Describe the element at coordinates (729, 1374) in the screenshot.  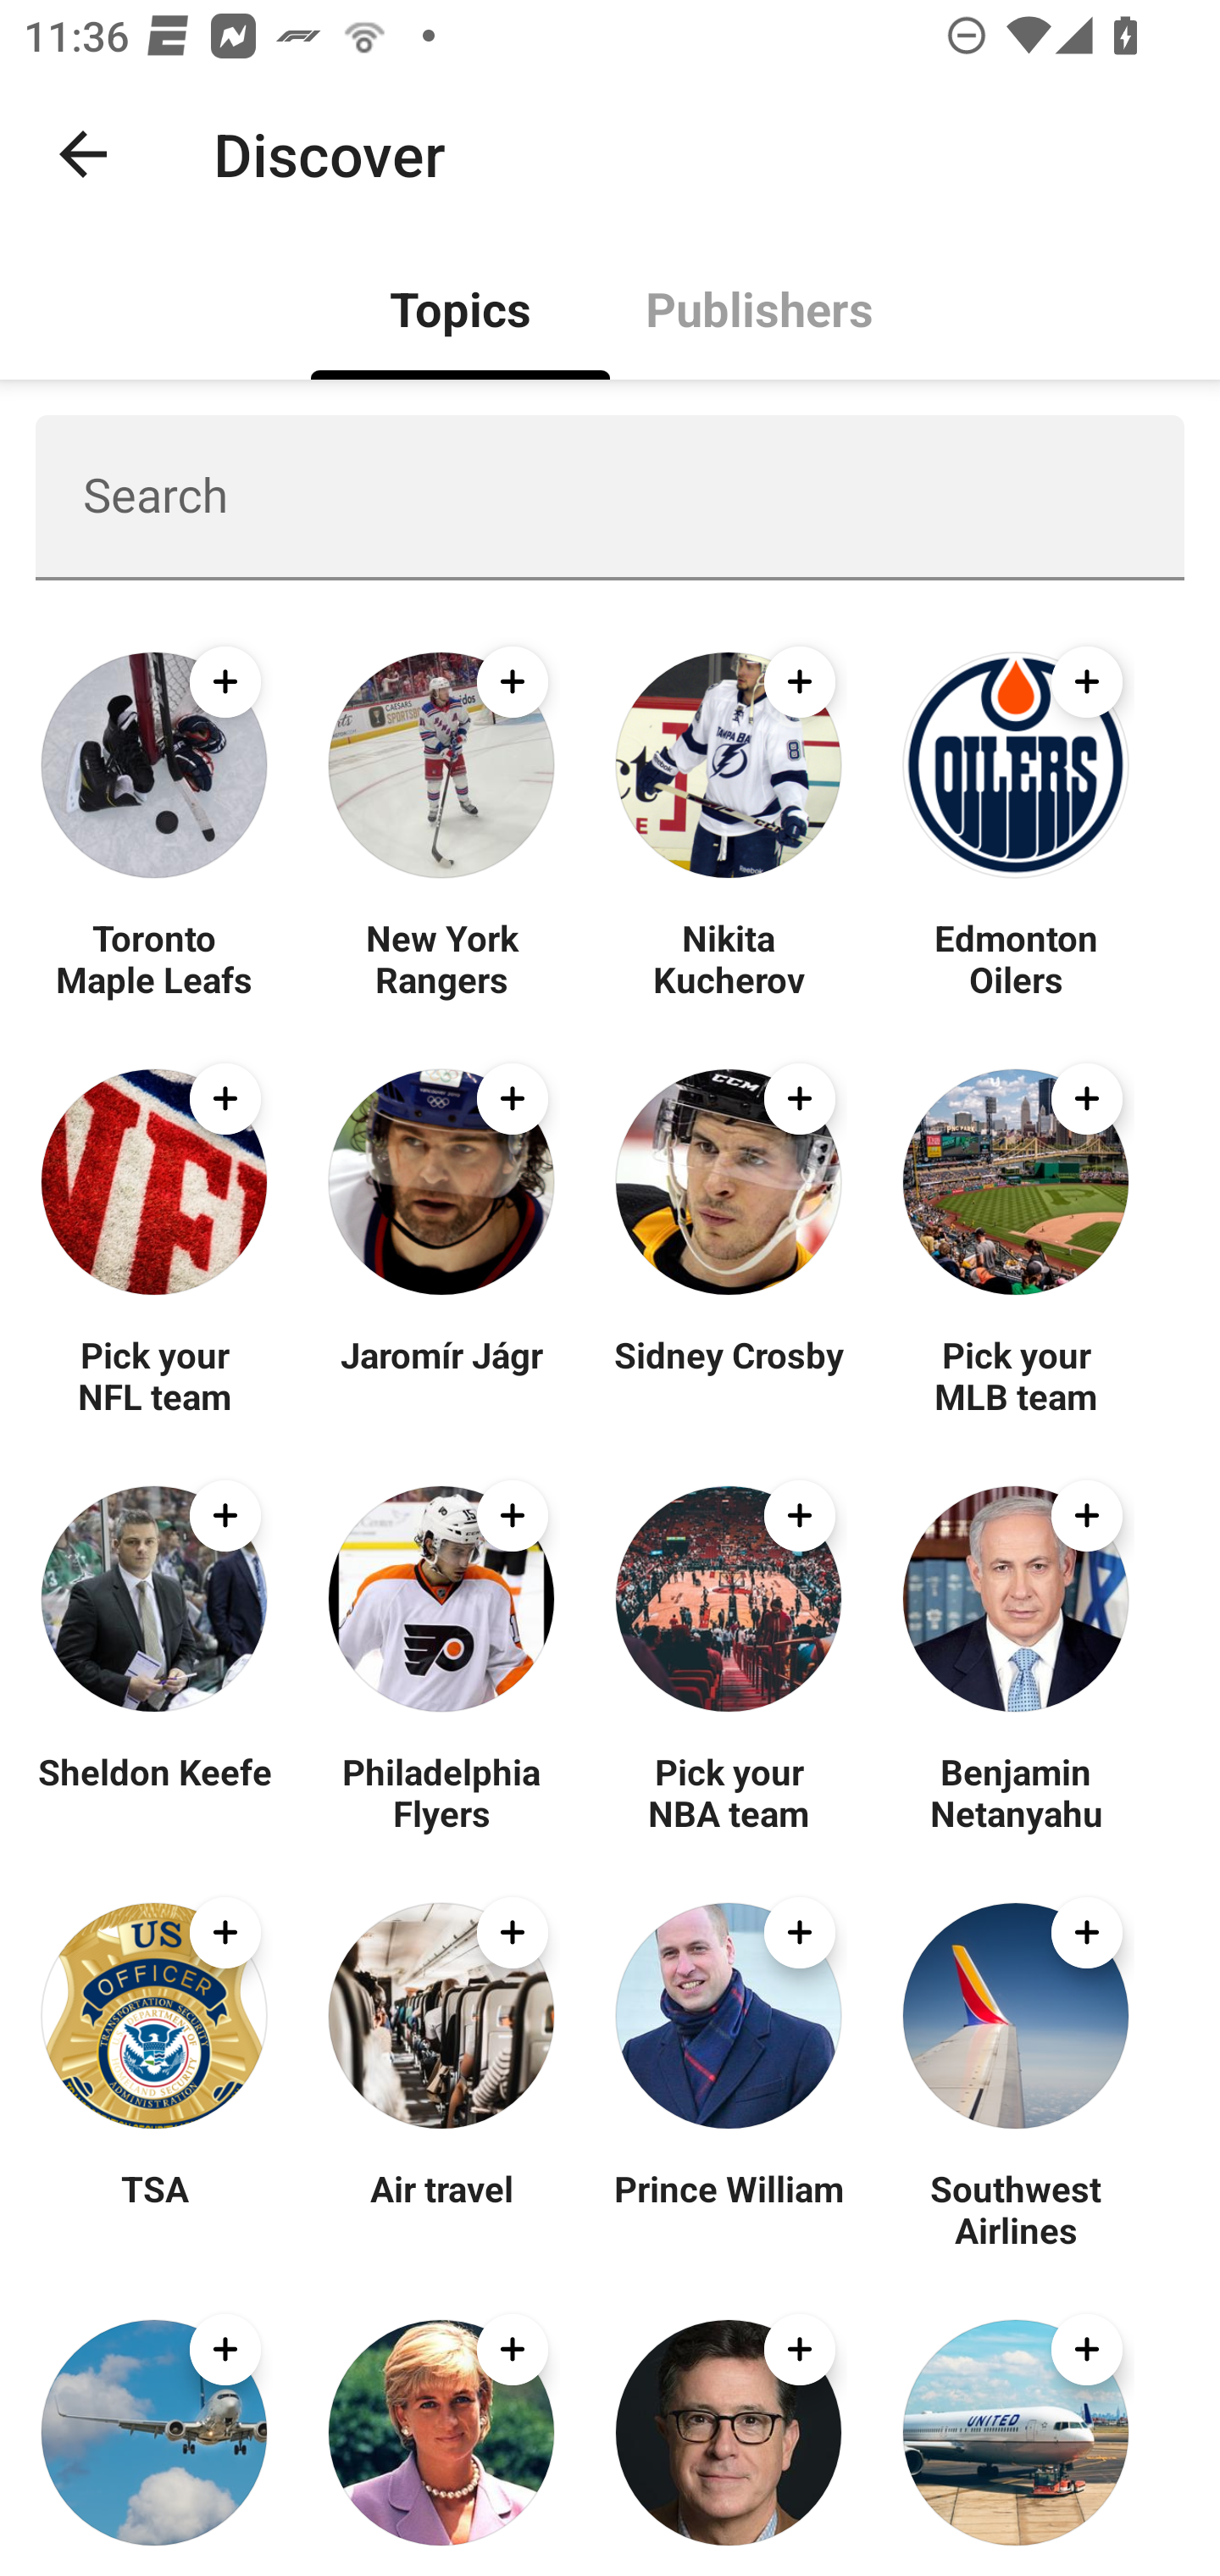
I see `Sidney Crosby` at that location.